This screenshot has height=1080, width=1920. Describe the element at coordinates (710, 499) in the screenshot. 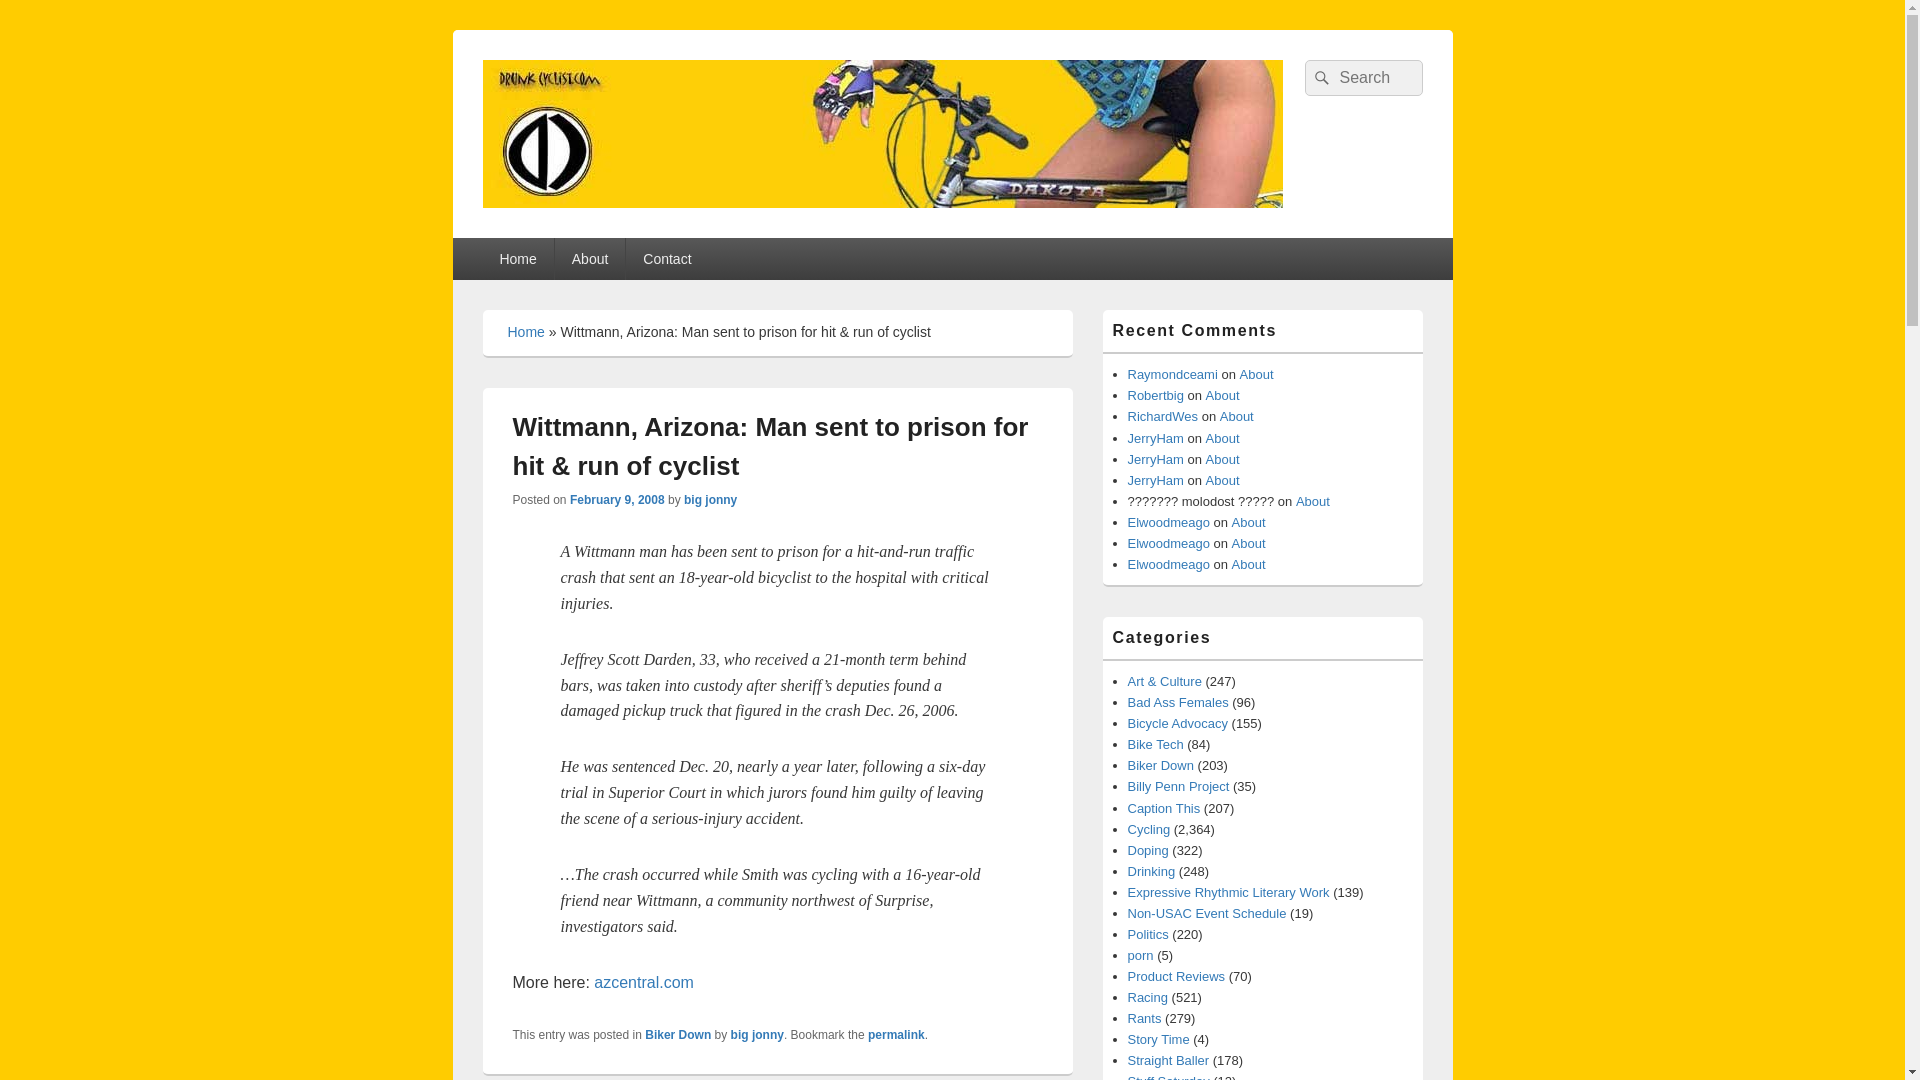

I see `big jonny` at that location.